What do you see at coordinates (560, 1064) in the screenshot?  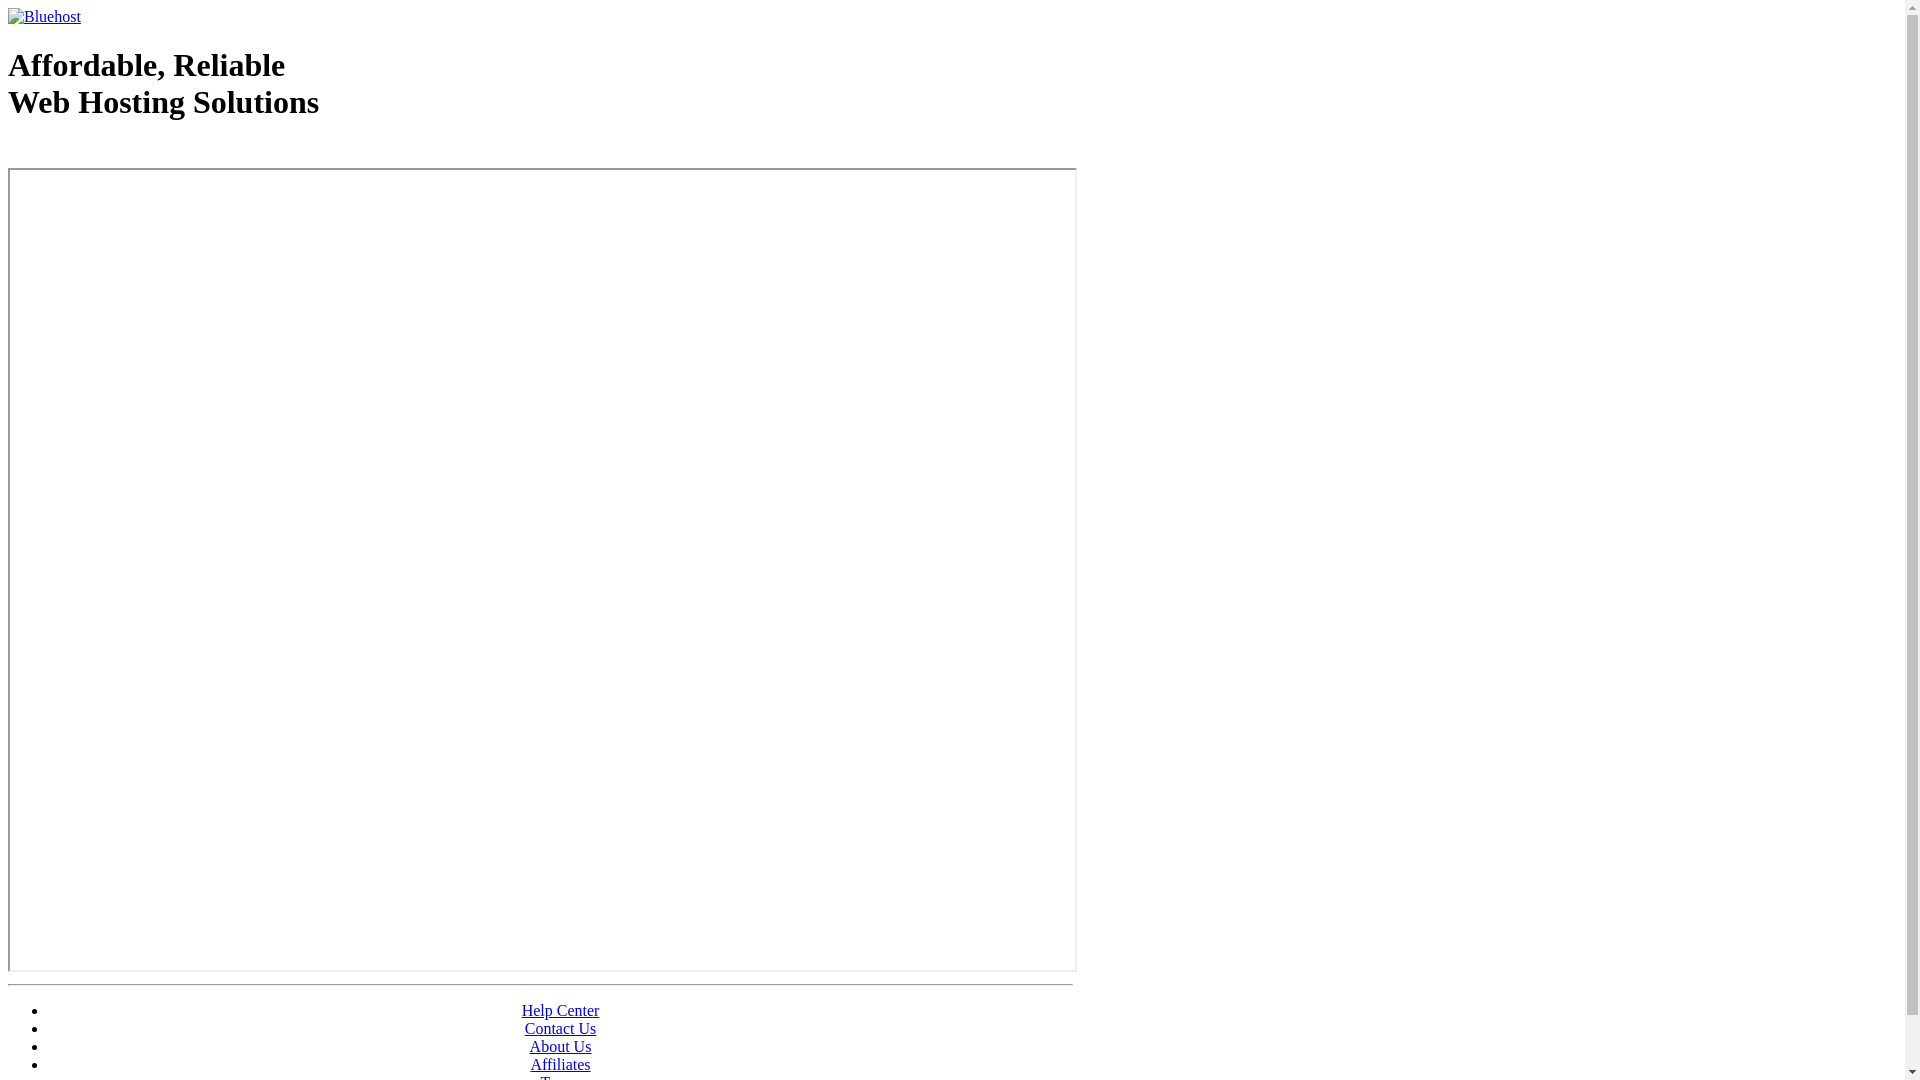 I see `Affiliates` at bounding box center [560, 1064].